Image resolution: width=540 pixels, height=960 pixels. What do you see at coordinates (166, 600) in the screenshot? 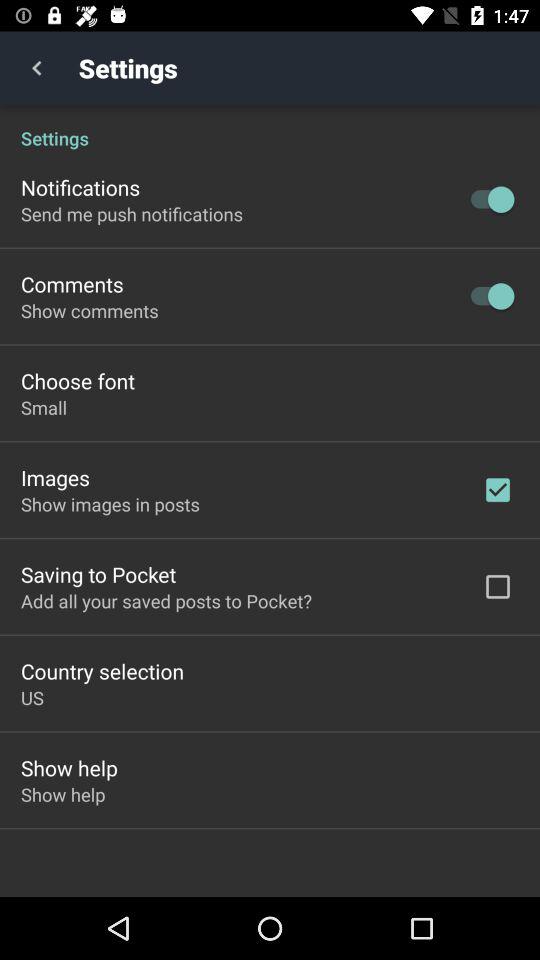
I see `click the item above country selection` at bounding box center [166, 600].